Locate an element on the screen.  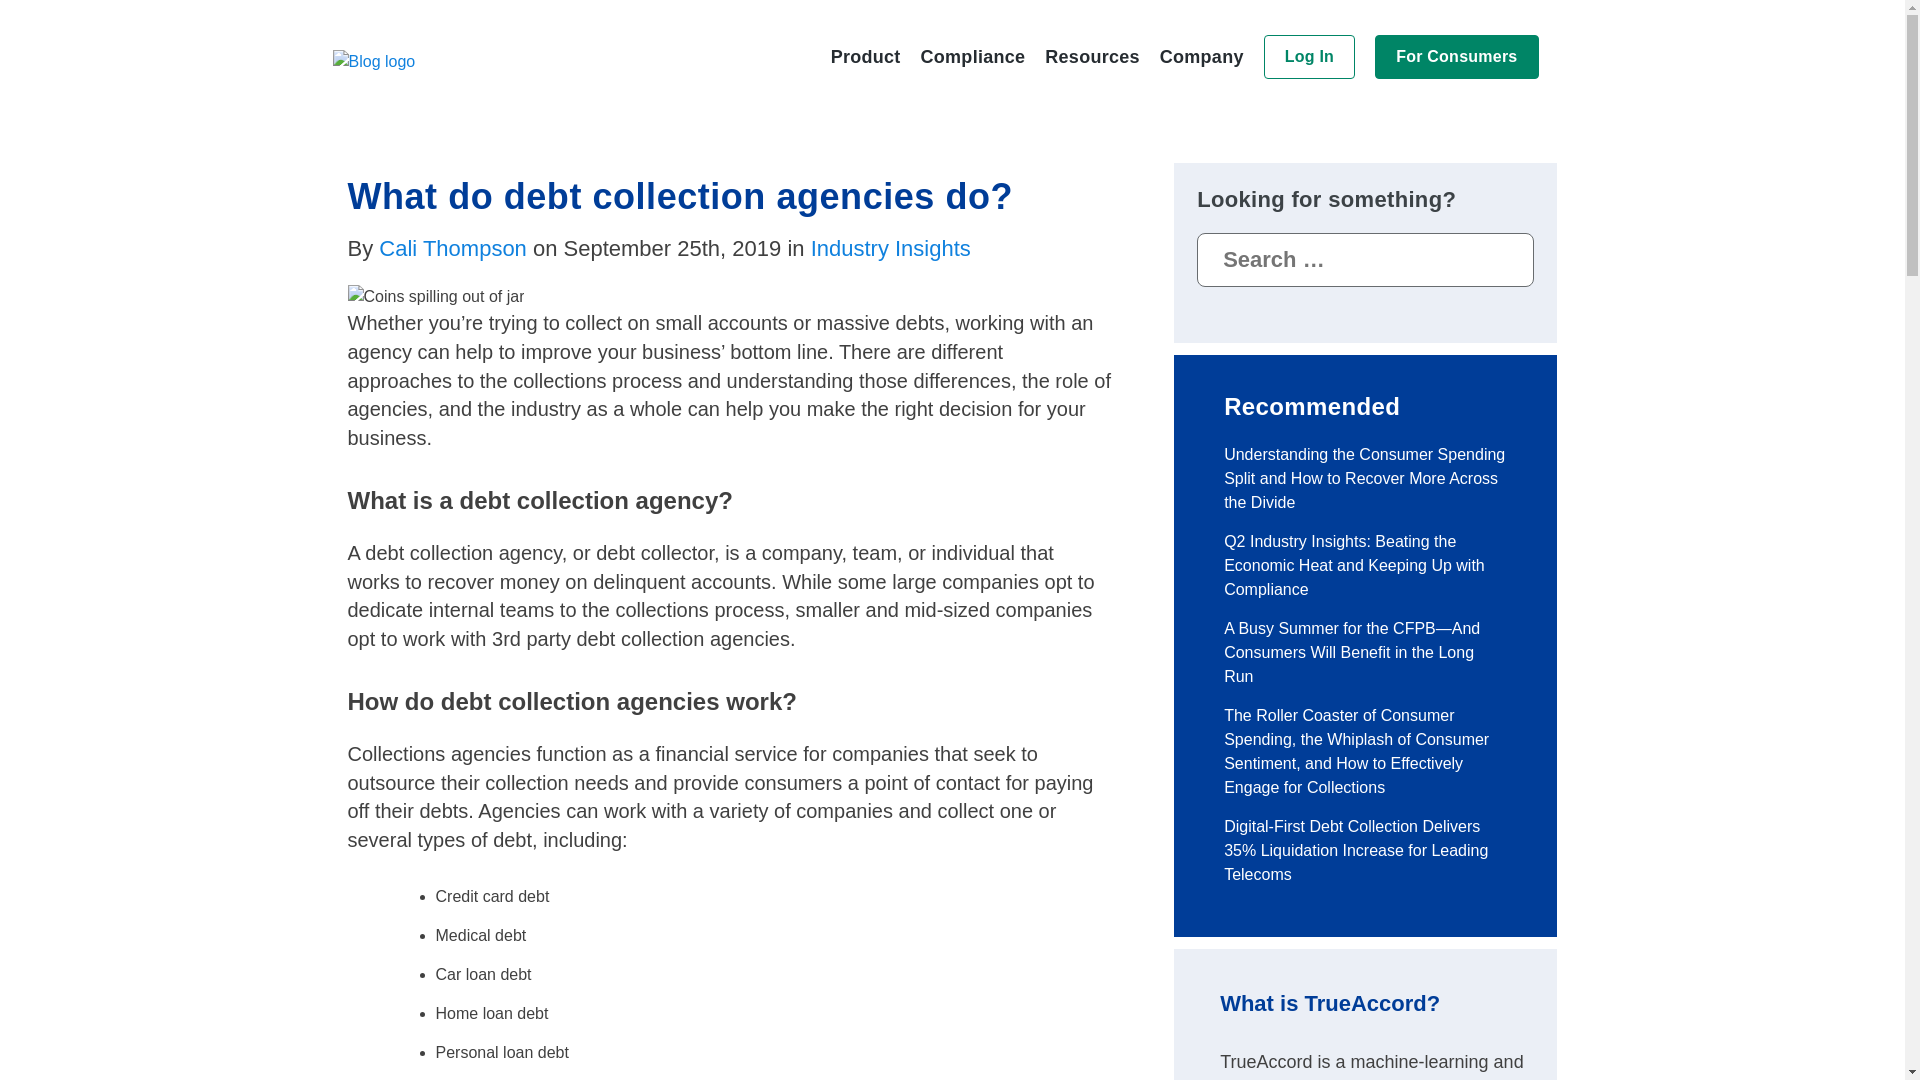
Resources is located at coordinates (1091, 56).